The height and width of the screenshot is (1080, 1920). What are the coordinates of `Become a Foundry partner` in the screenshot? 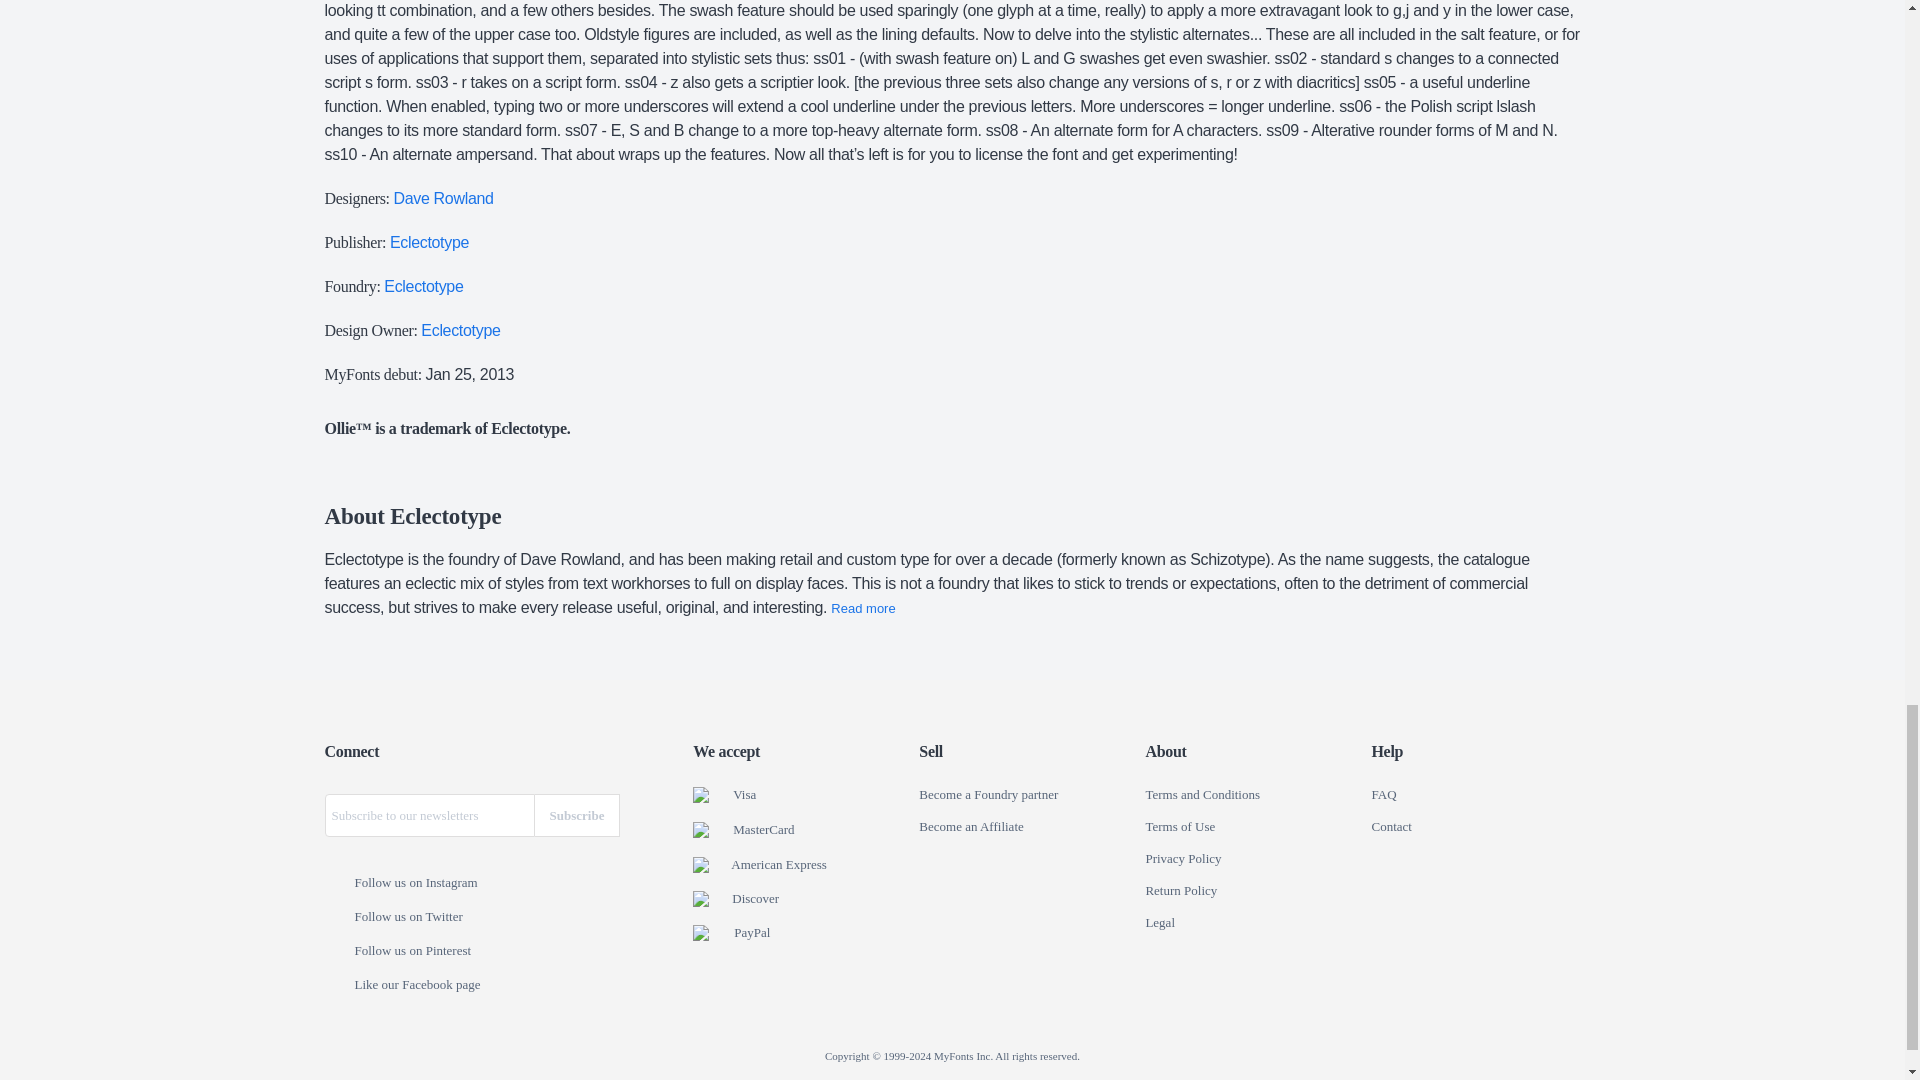 It's located at (988, 795).